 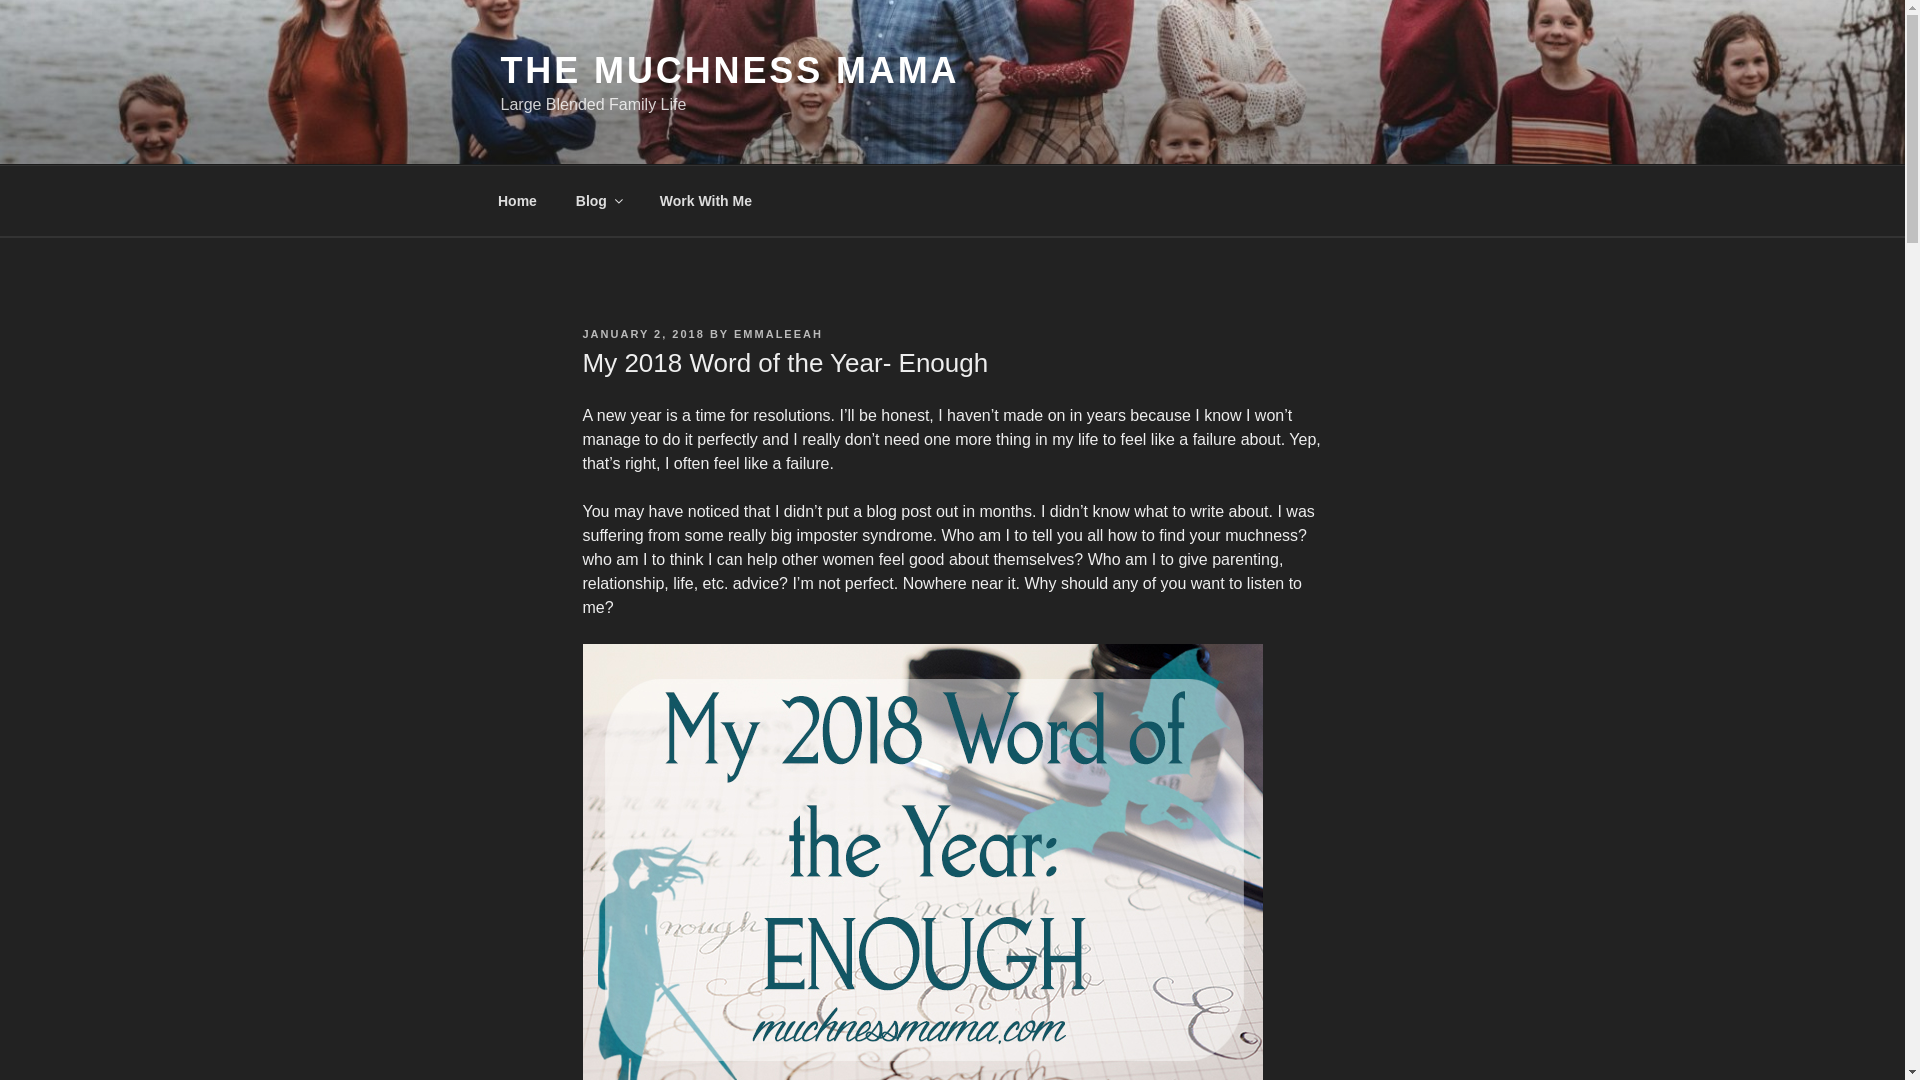 What do you see at coordinates (778, 334) in the screenshot?
I see `EMMALEEAH` at bounding box center [778, 334].